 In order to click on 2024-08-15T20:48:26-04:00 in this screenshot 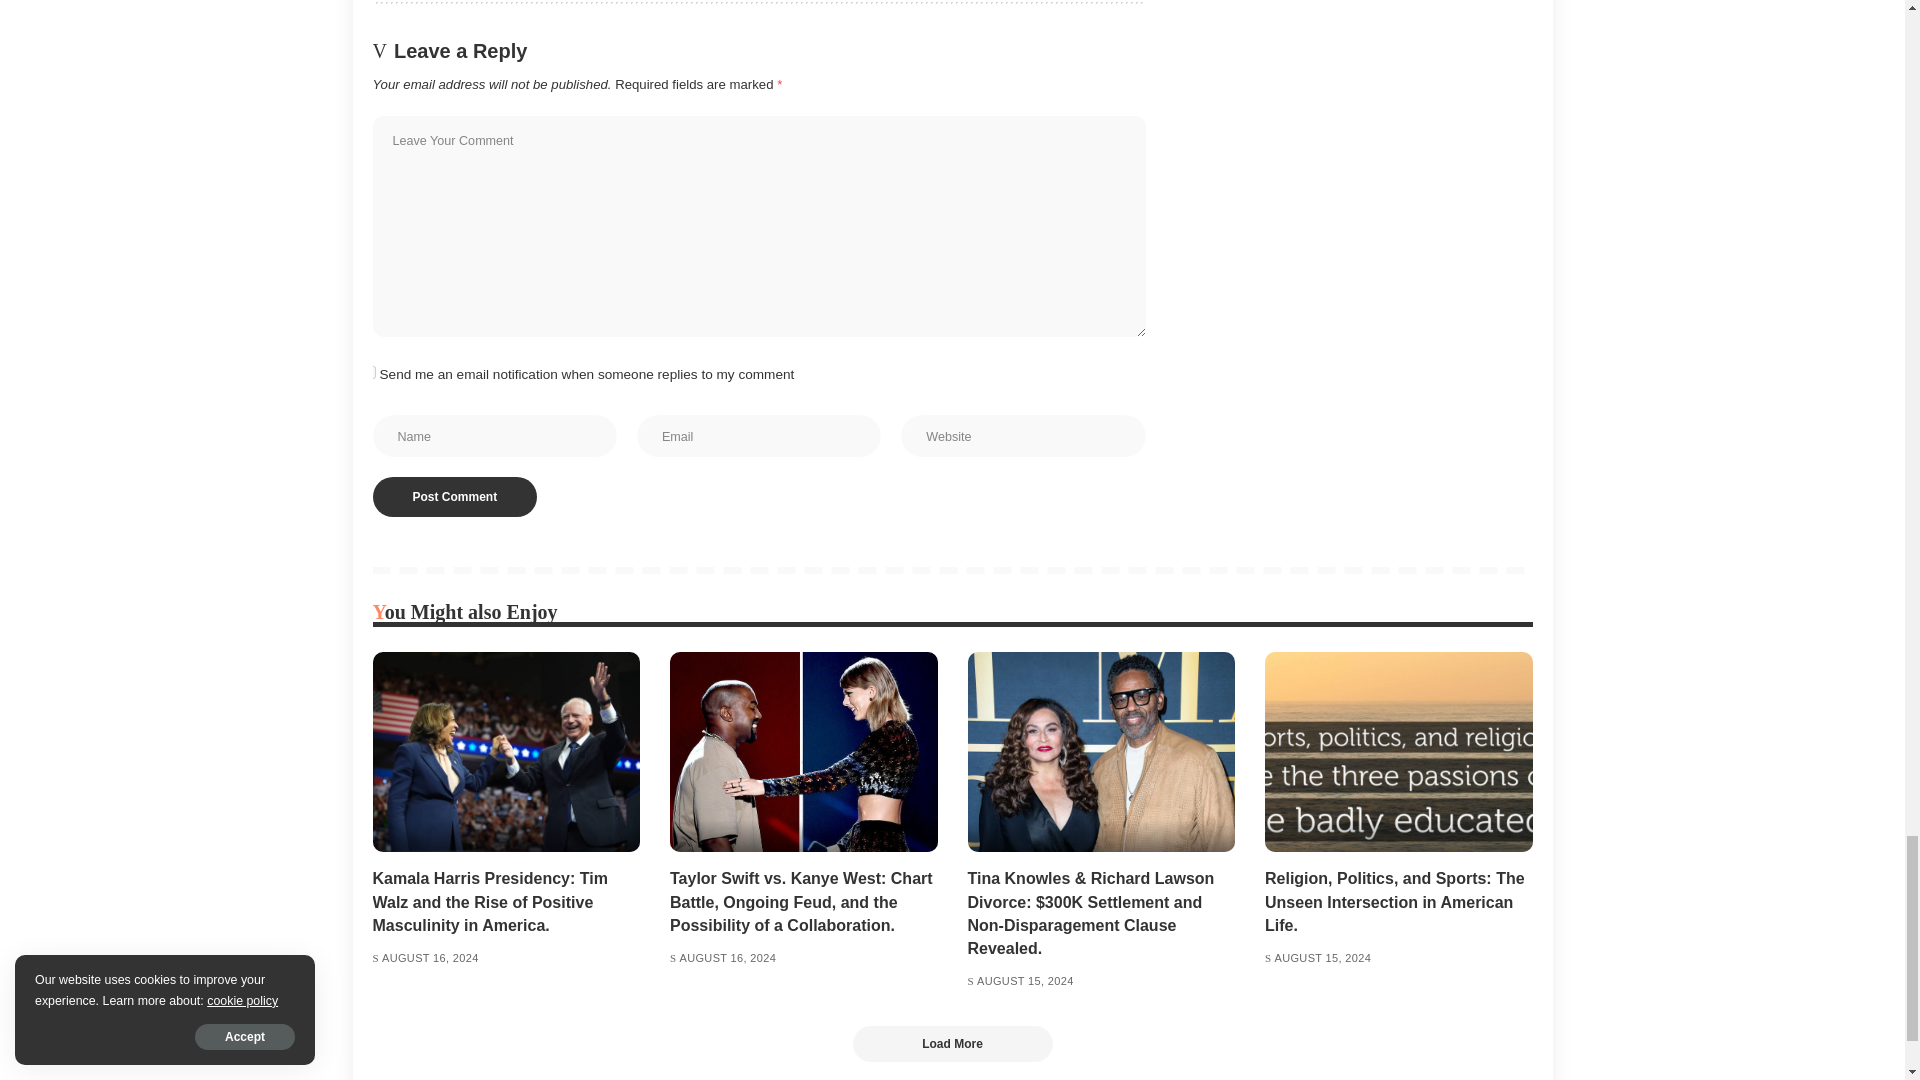, I will do `click(1322, 958)`.